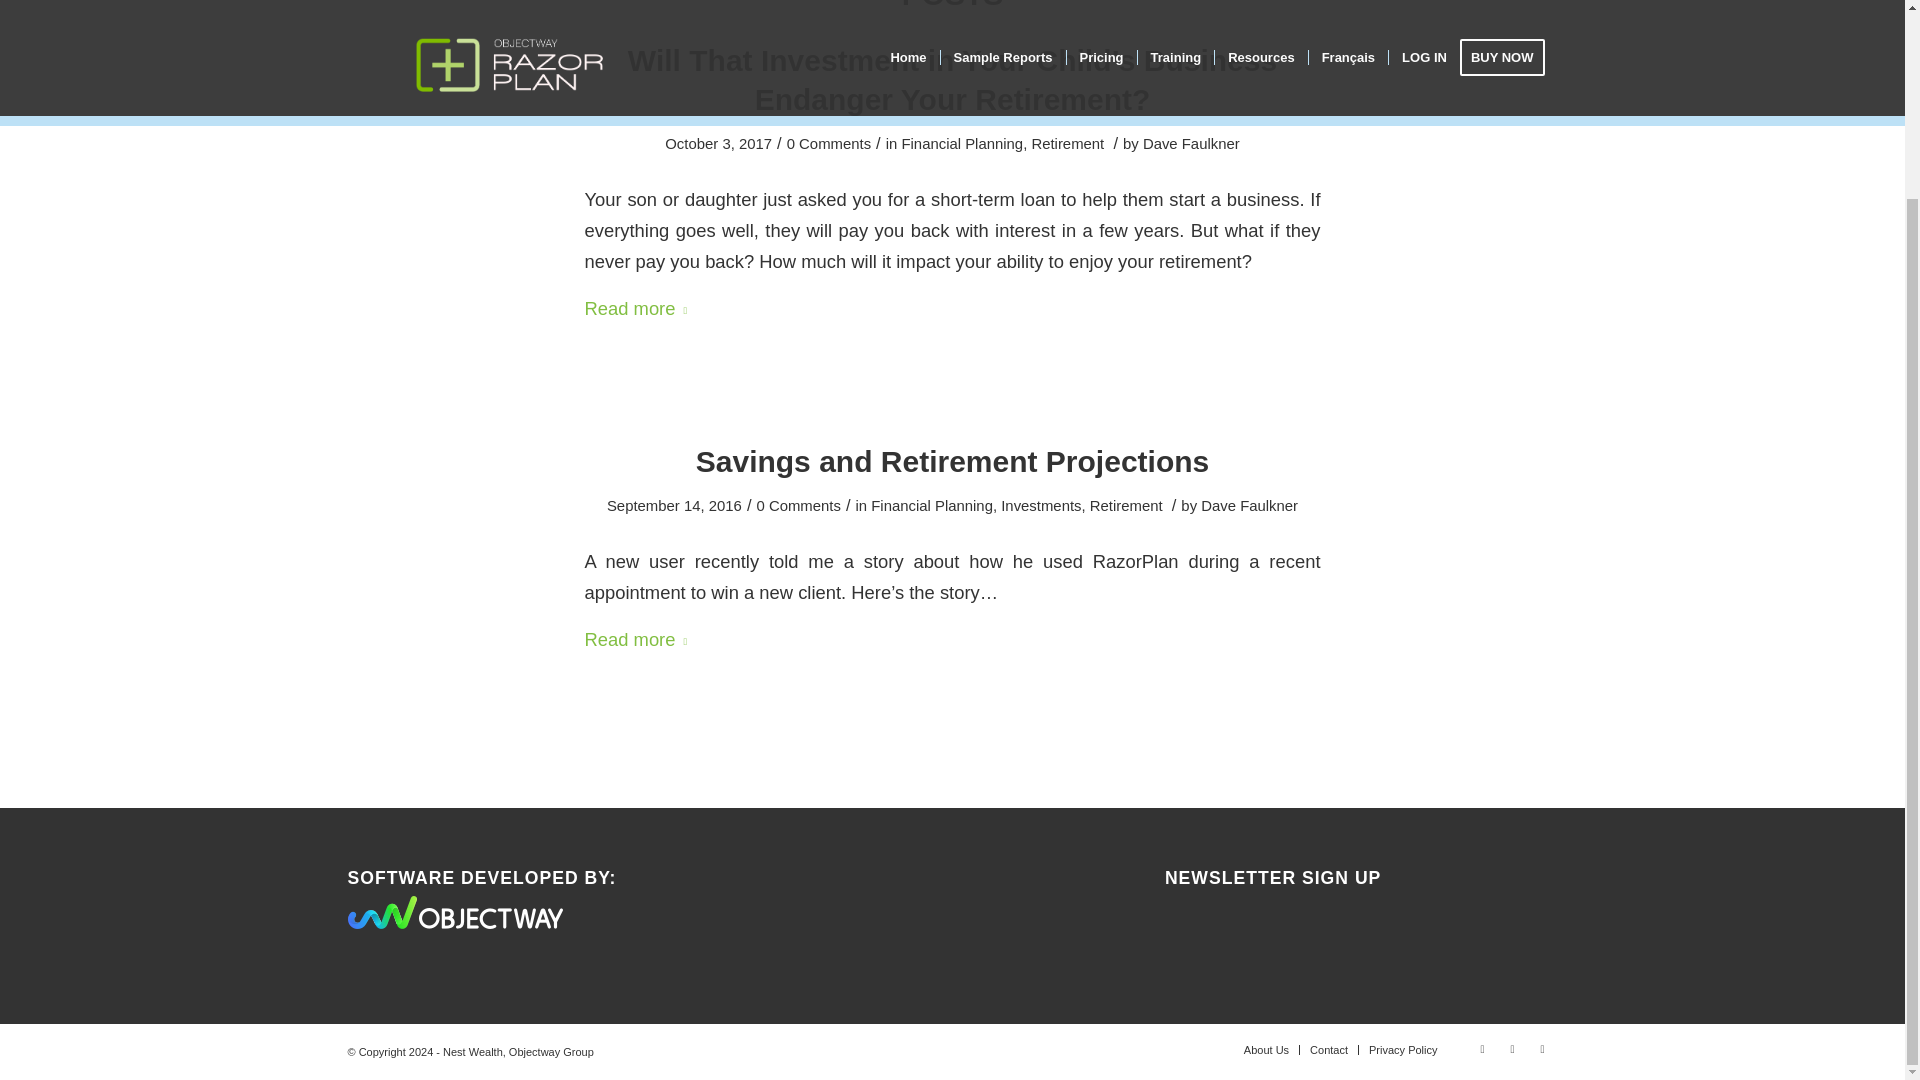  What do you see at coordinates (962, 144) in the screenshot?
I see `Financial Planning` at bounding box center [962, 144].